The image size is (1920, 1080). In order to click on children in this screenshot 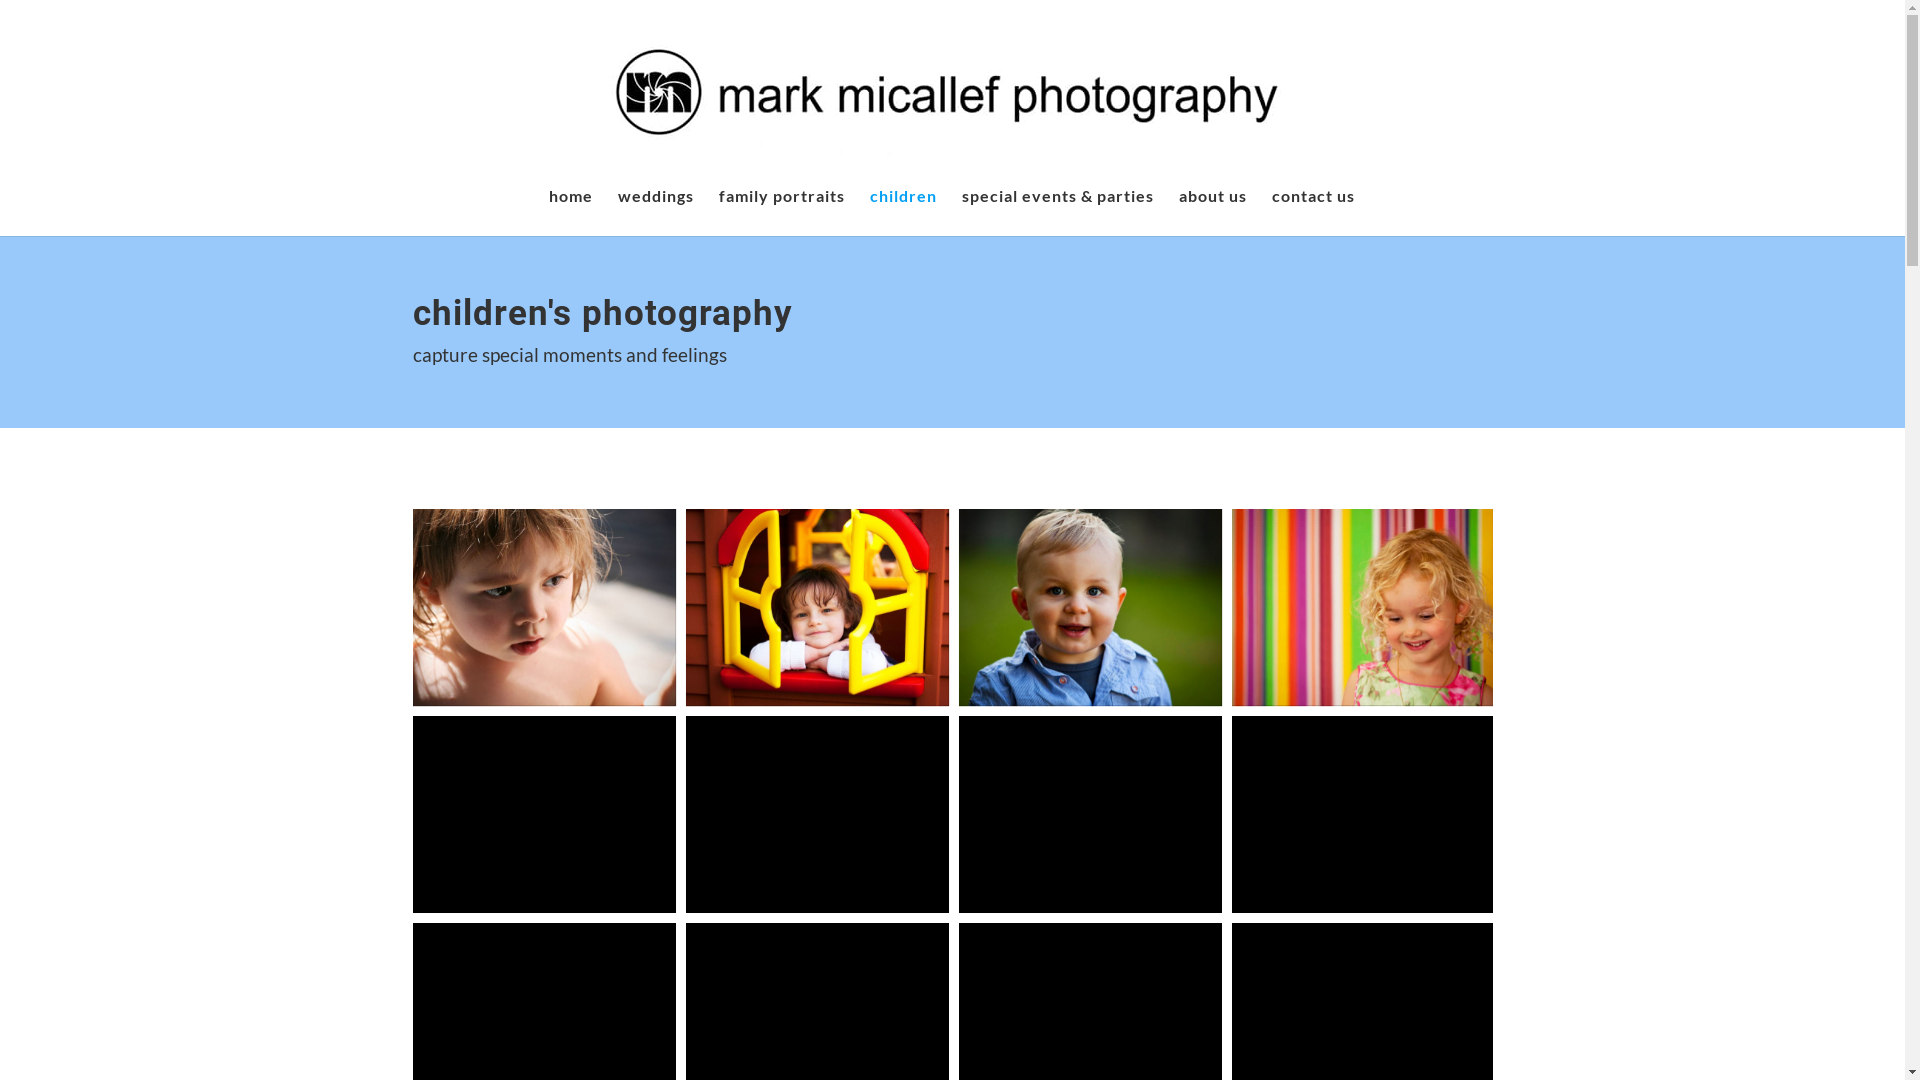, I will do `click(904, 212)`.